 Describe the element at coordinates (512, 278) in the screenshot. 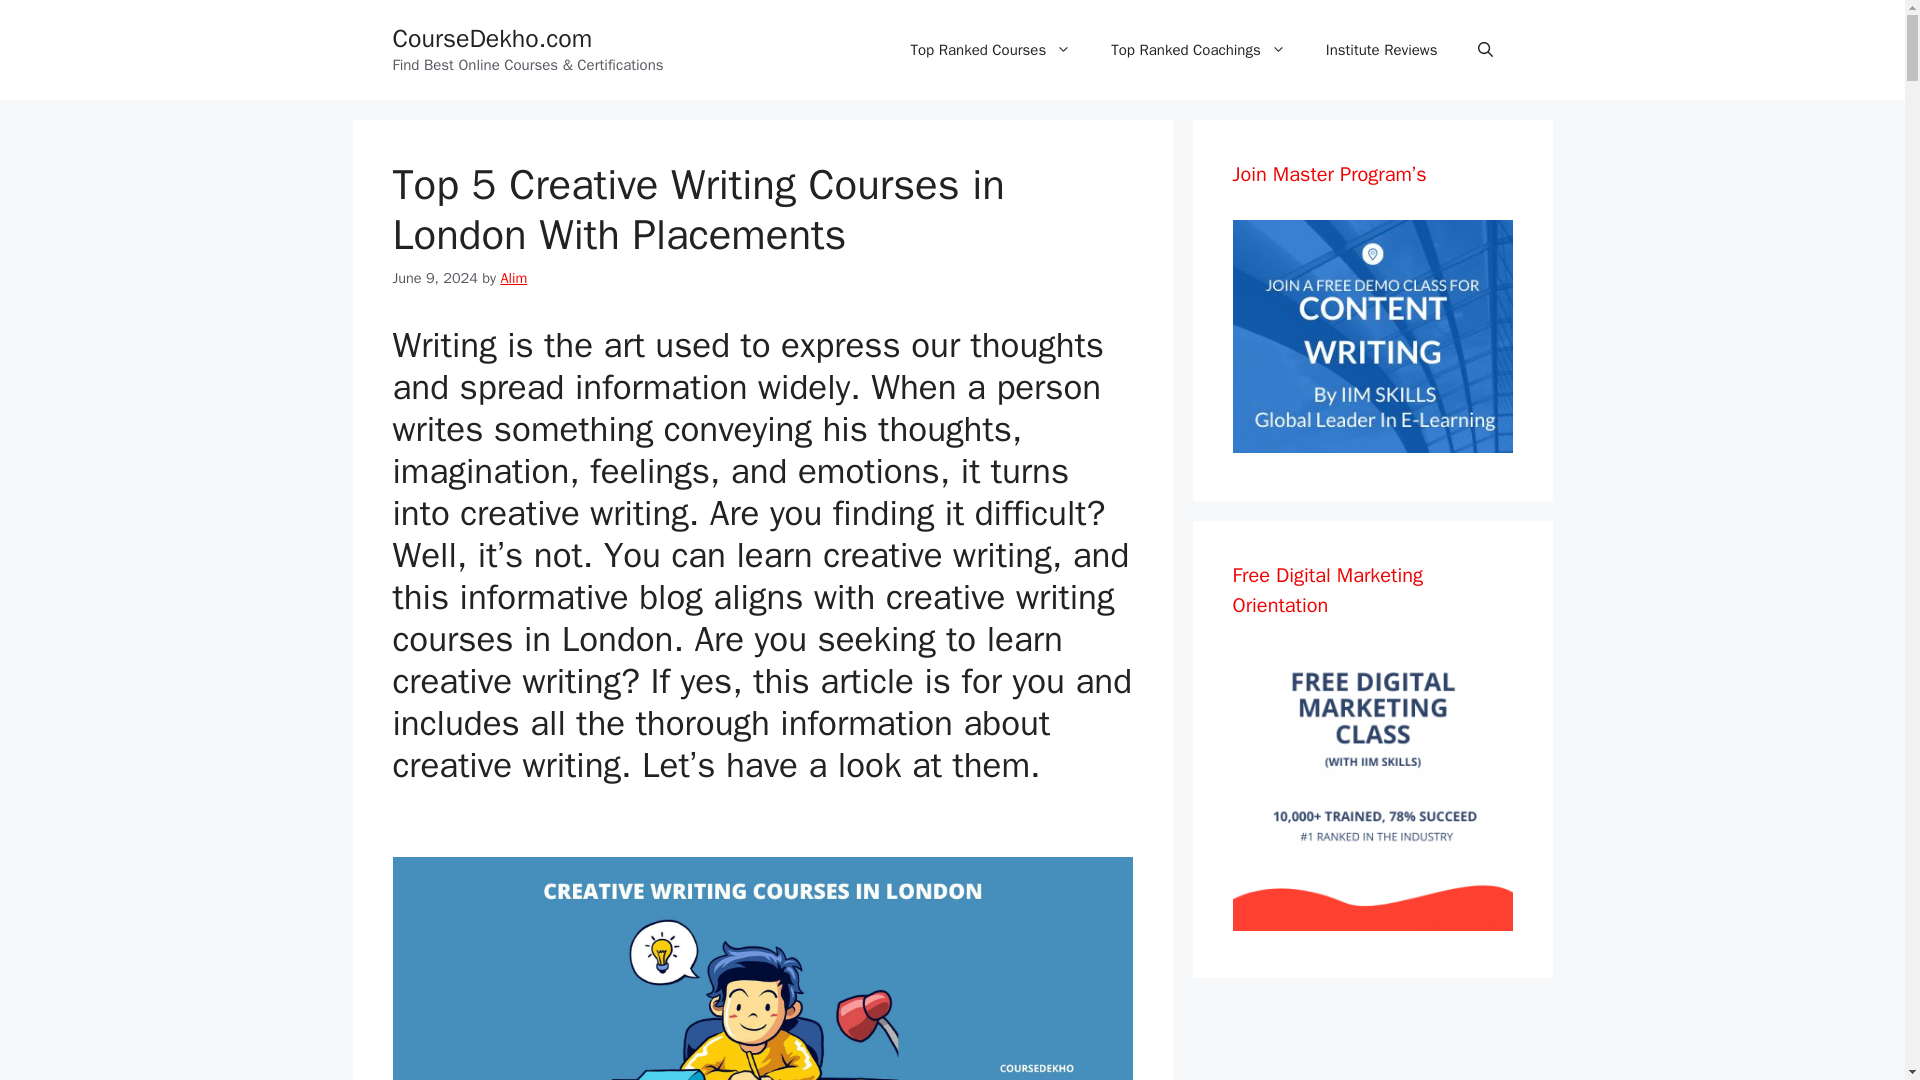

I see `View all posts by Alim` at that location.